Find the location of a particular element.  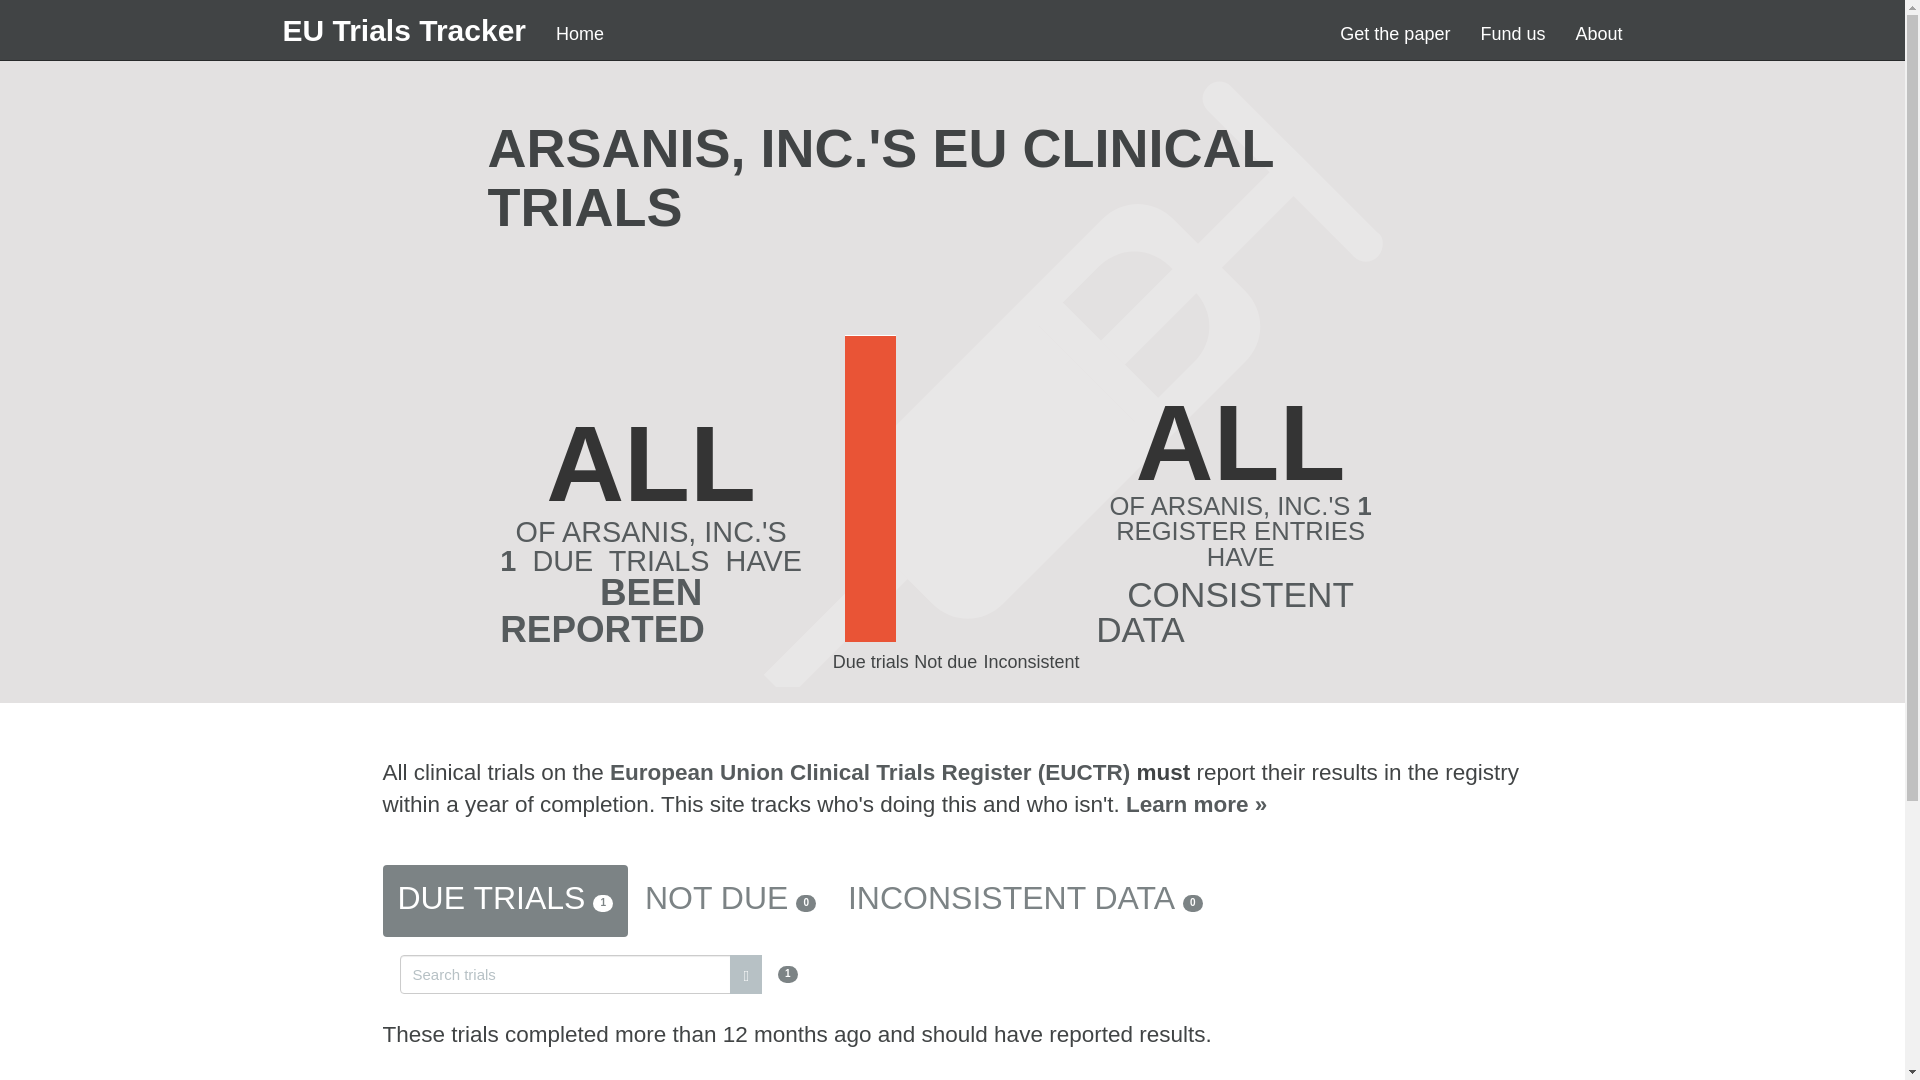

EU Trials Tracker is located at coordinates (404, 30).